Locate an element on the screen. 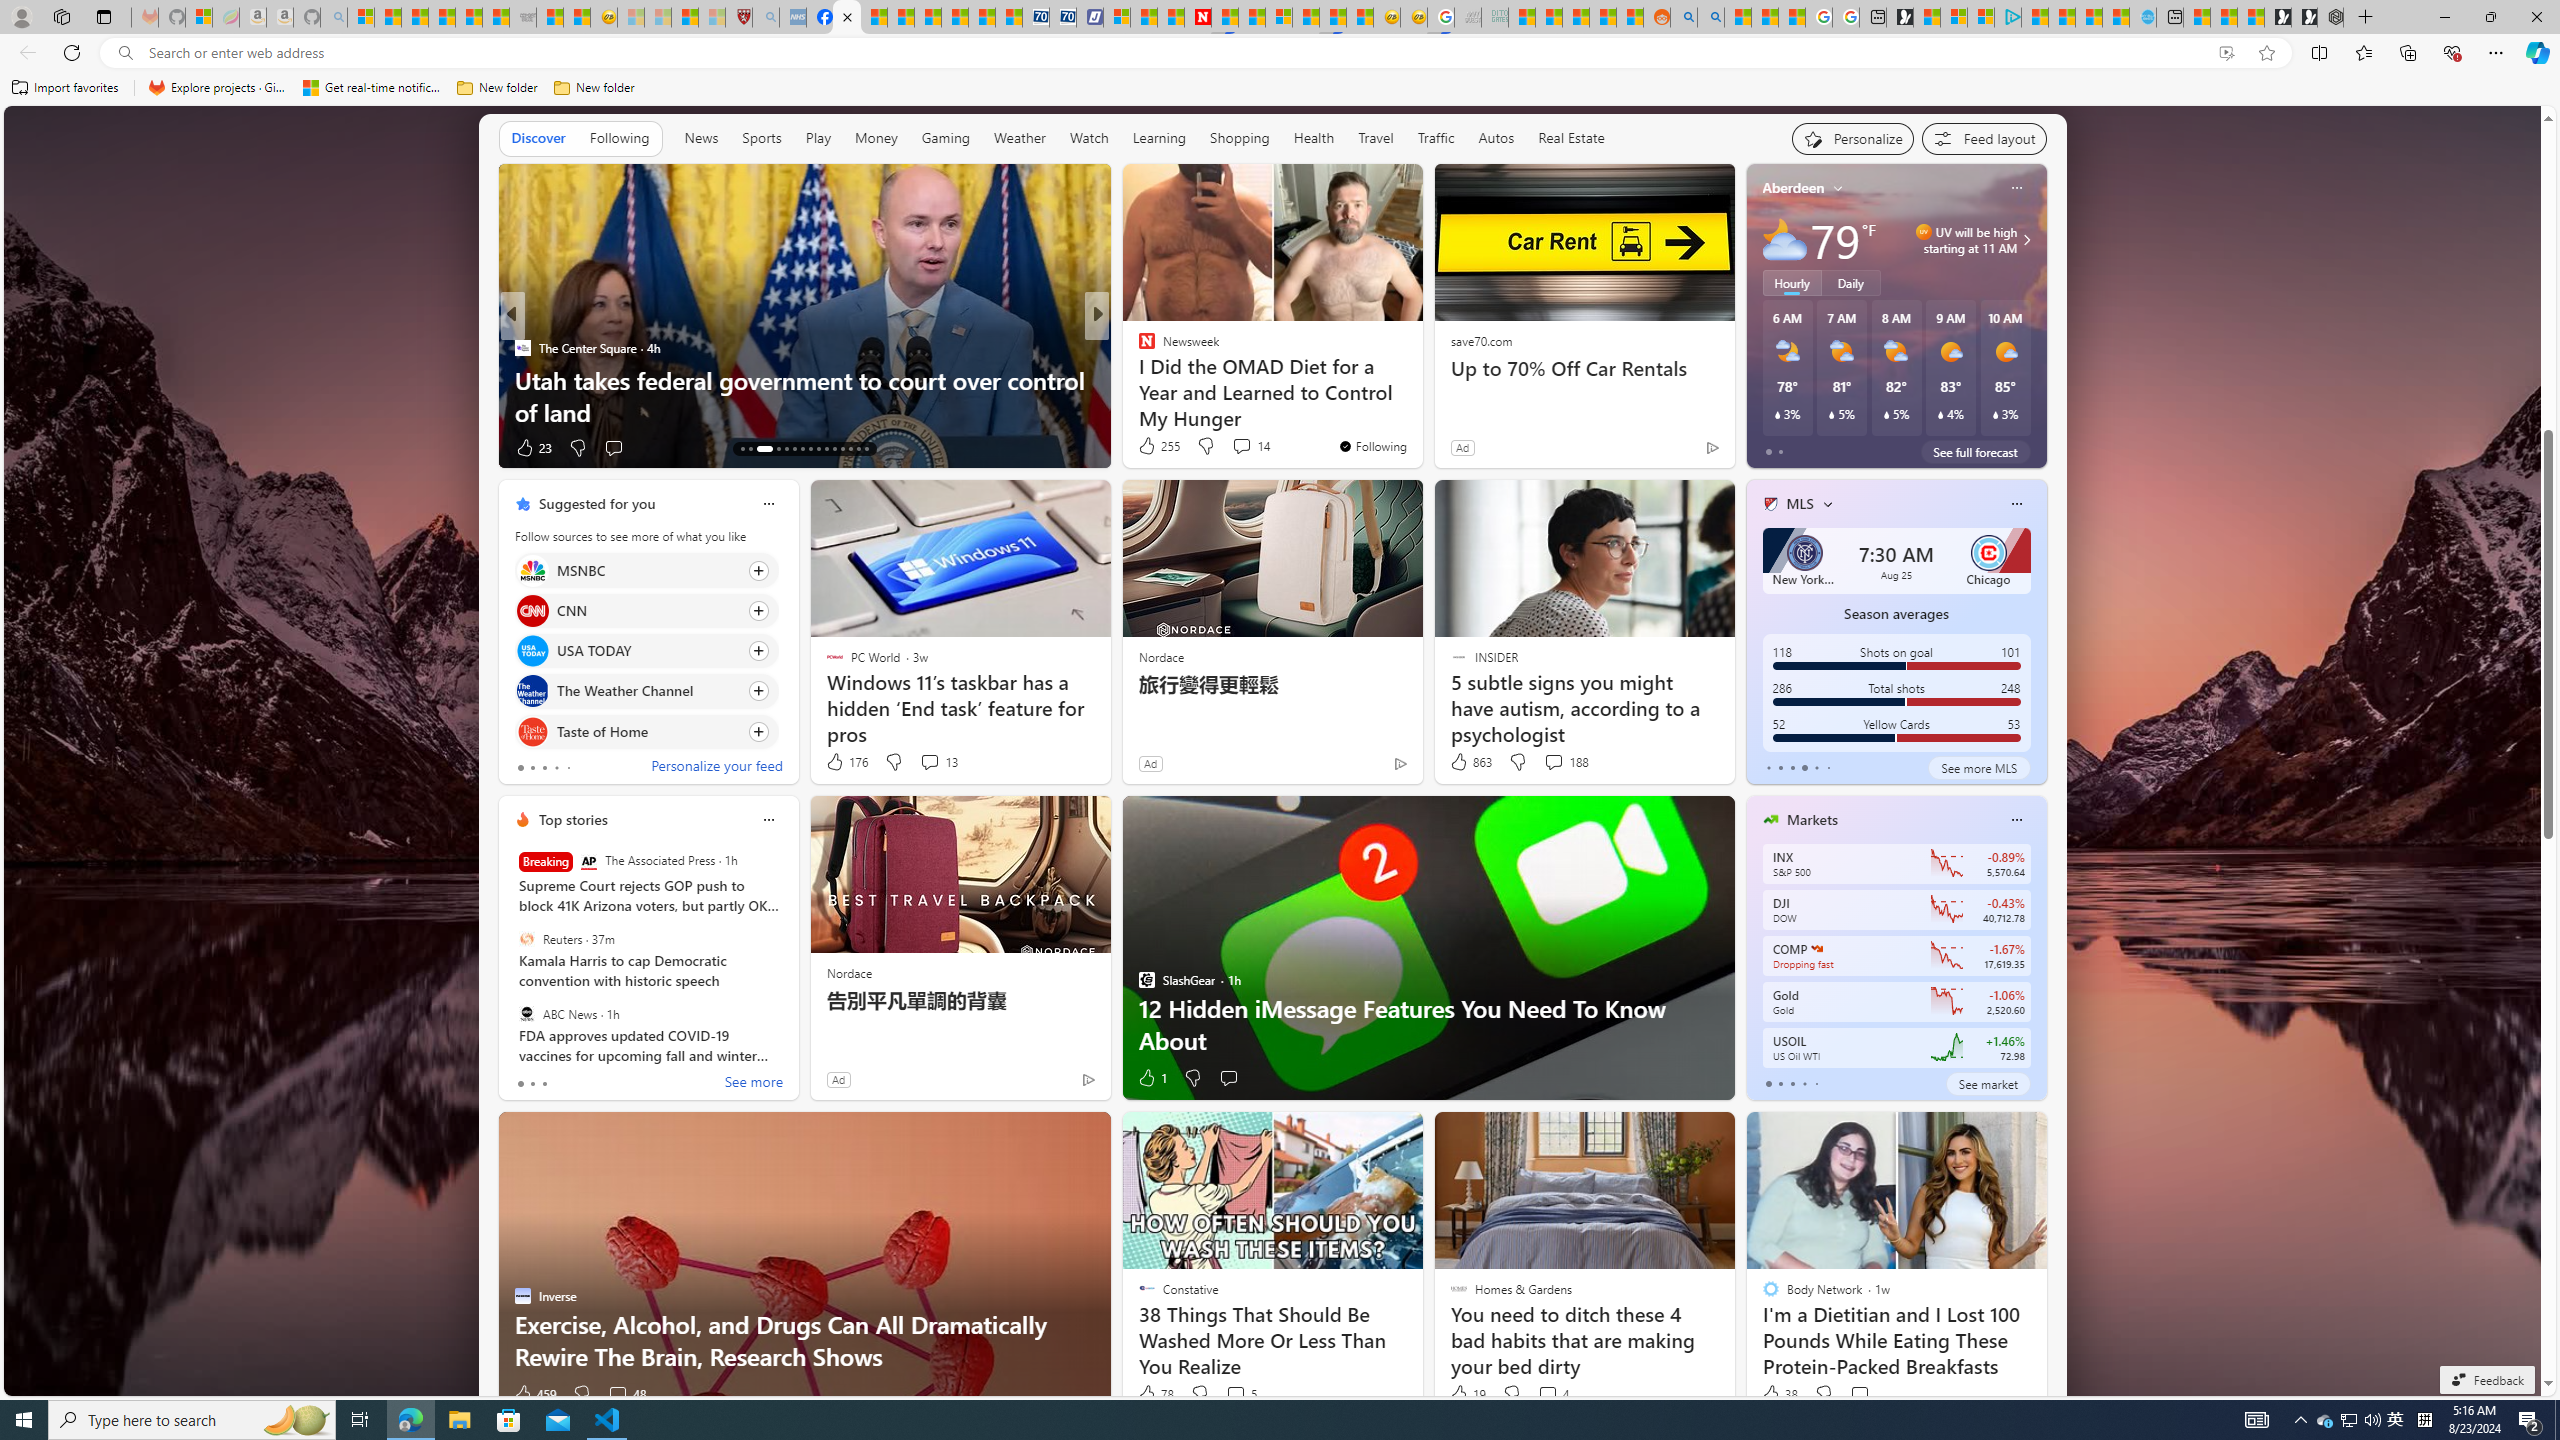 Image resolution: width=2560 pixels, height=1440 pixels. Markets is located at coordinates (1812, 820).